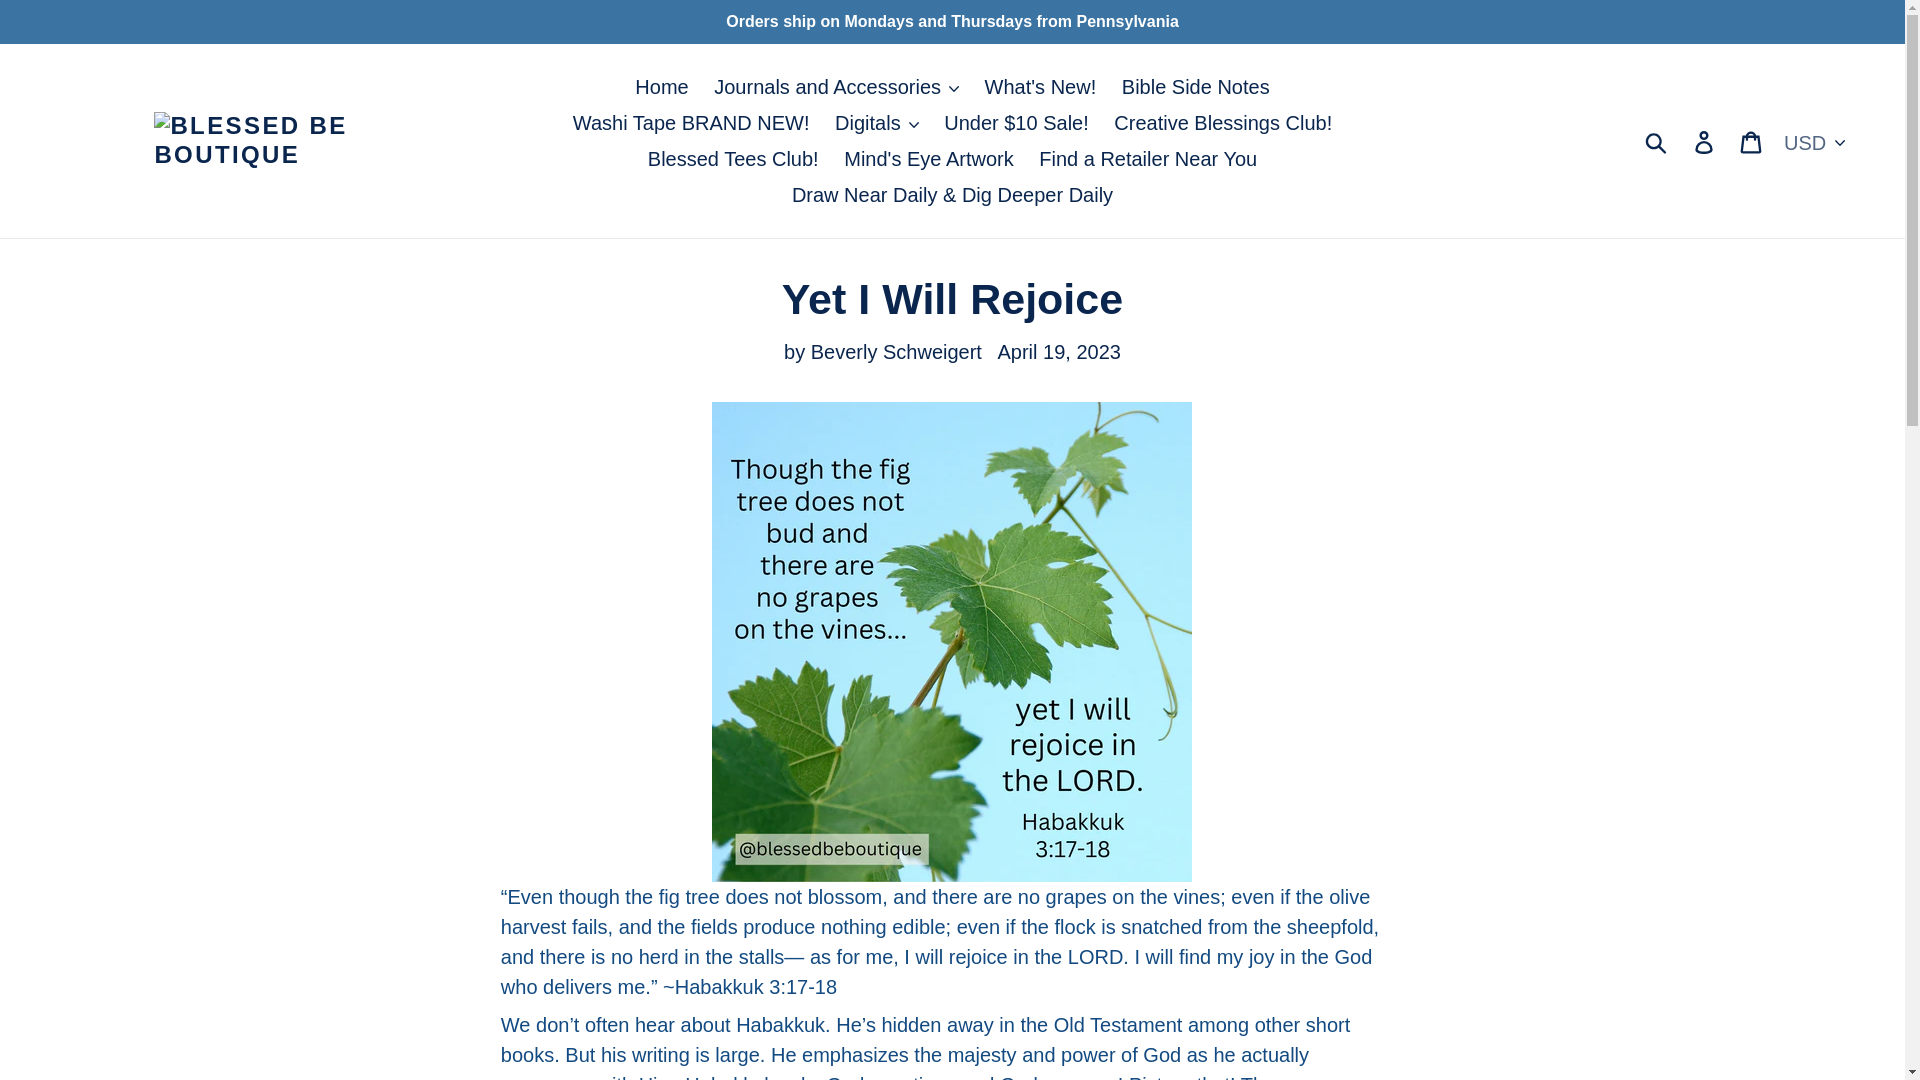  What do you see at coordinates (1223, 122) in the screenshot?
I see `Creative Blessings Club!` at bounding box center [1223, 122].